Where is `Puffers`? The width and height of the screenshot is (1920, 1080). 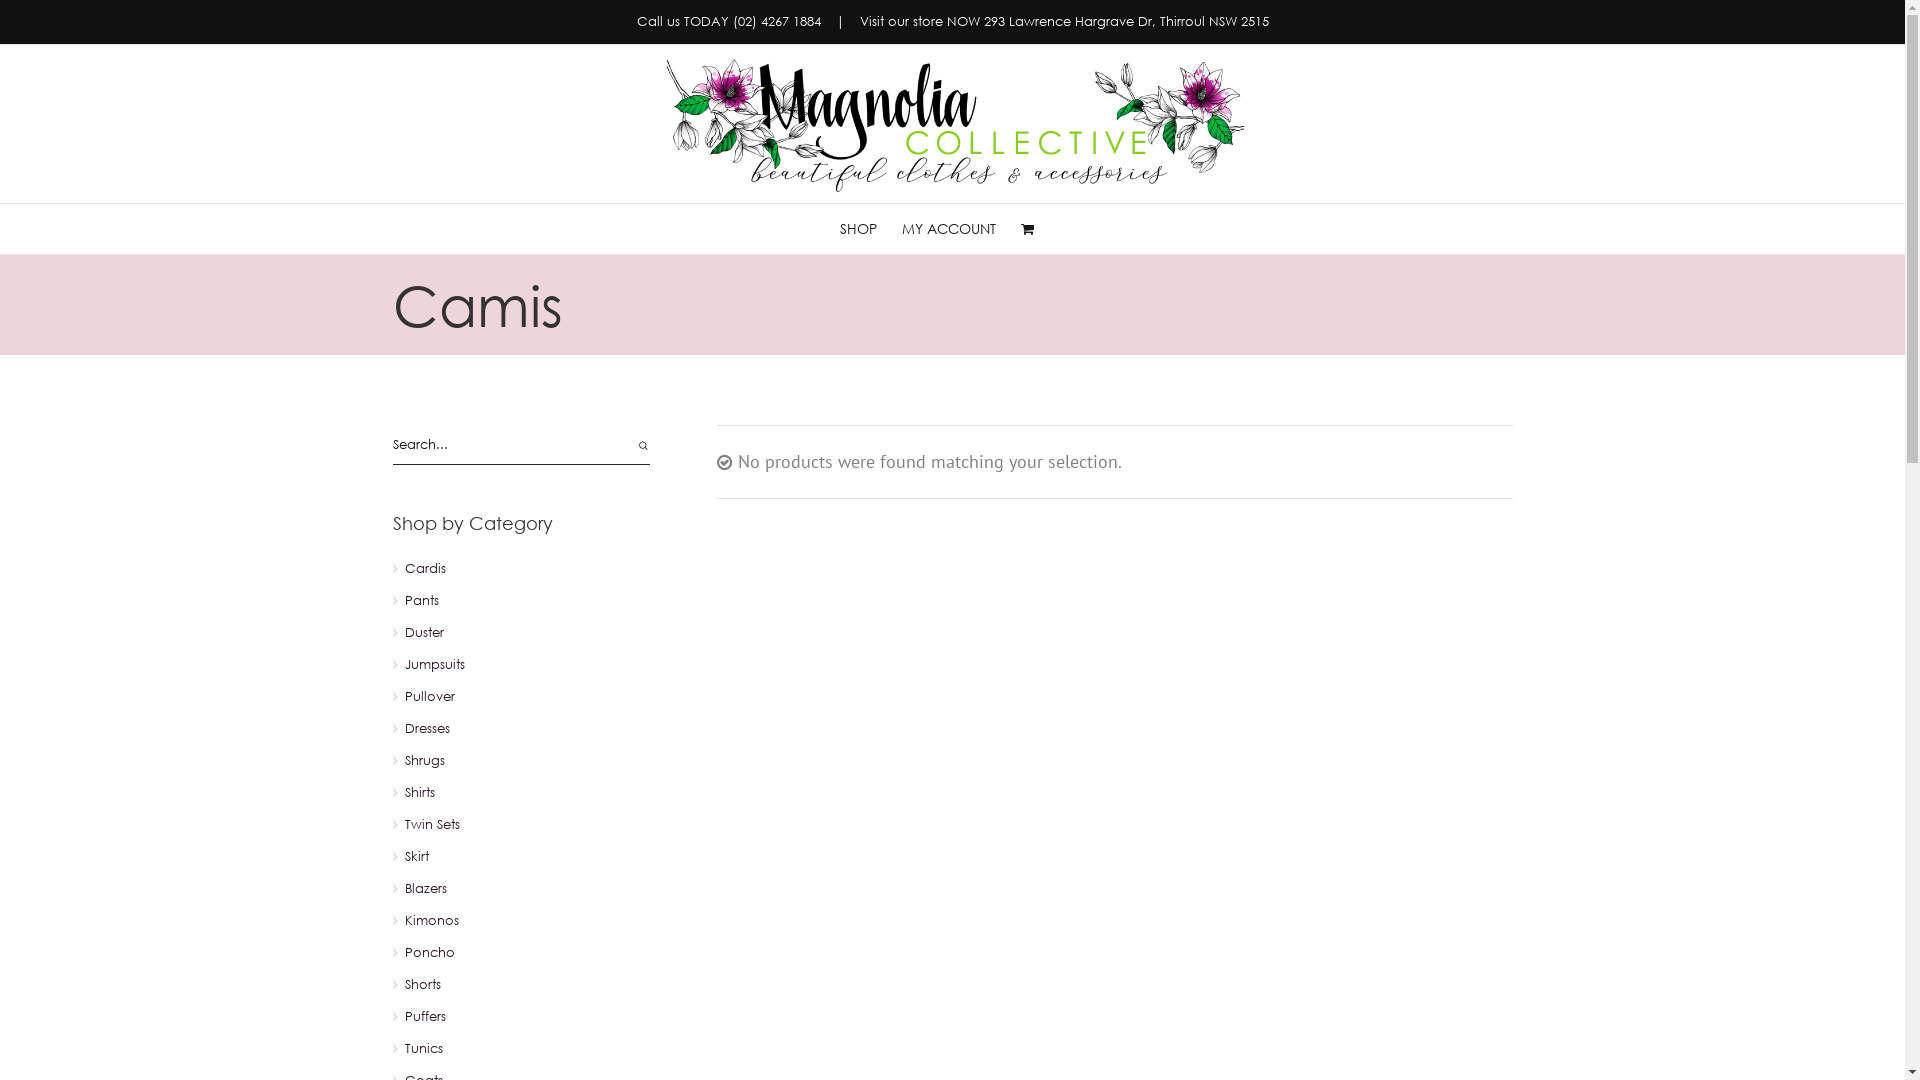 Puffers is located at coordinates (424, 1017).